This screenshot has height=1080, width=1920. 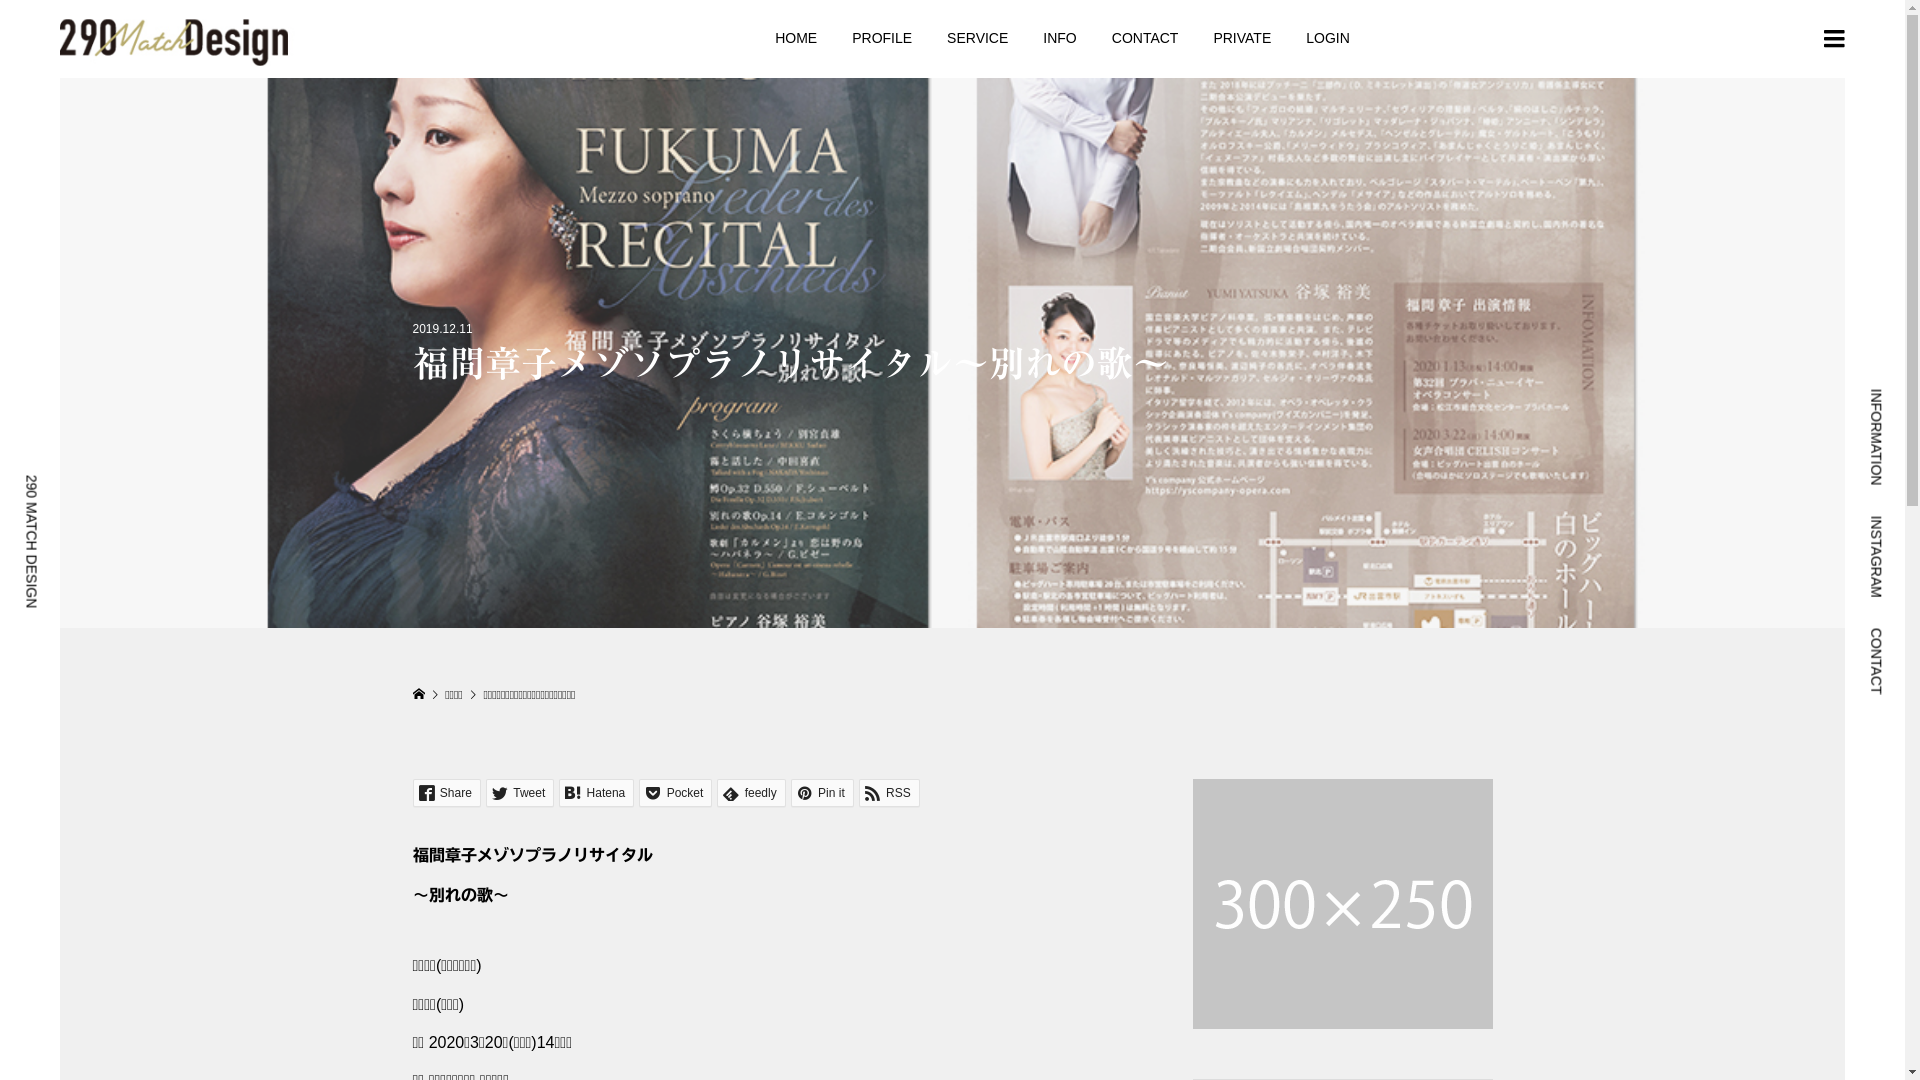 What do you see at coordinates (520, 793) in the screenshot?
I see `Tweet` at bounding box center [520, 793].